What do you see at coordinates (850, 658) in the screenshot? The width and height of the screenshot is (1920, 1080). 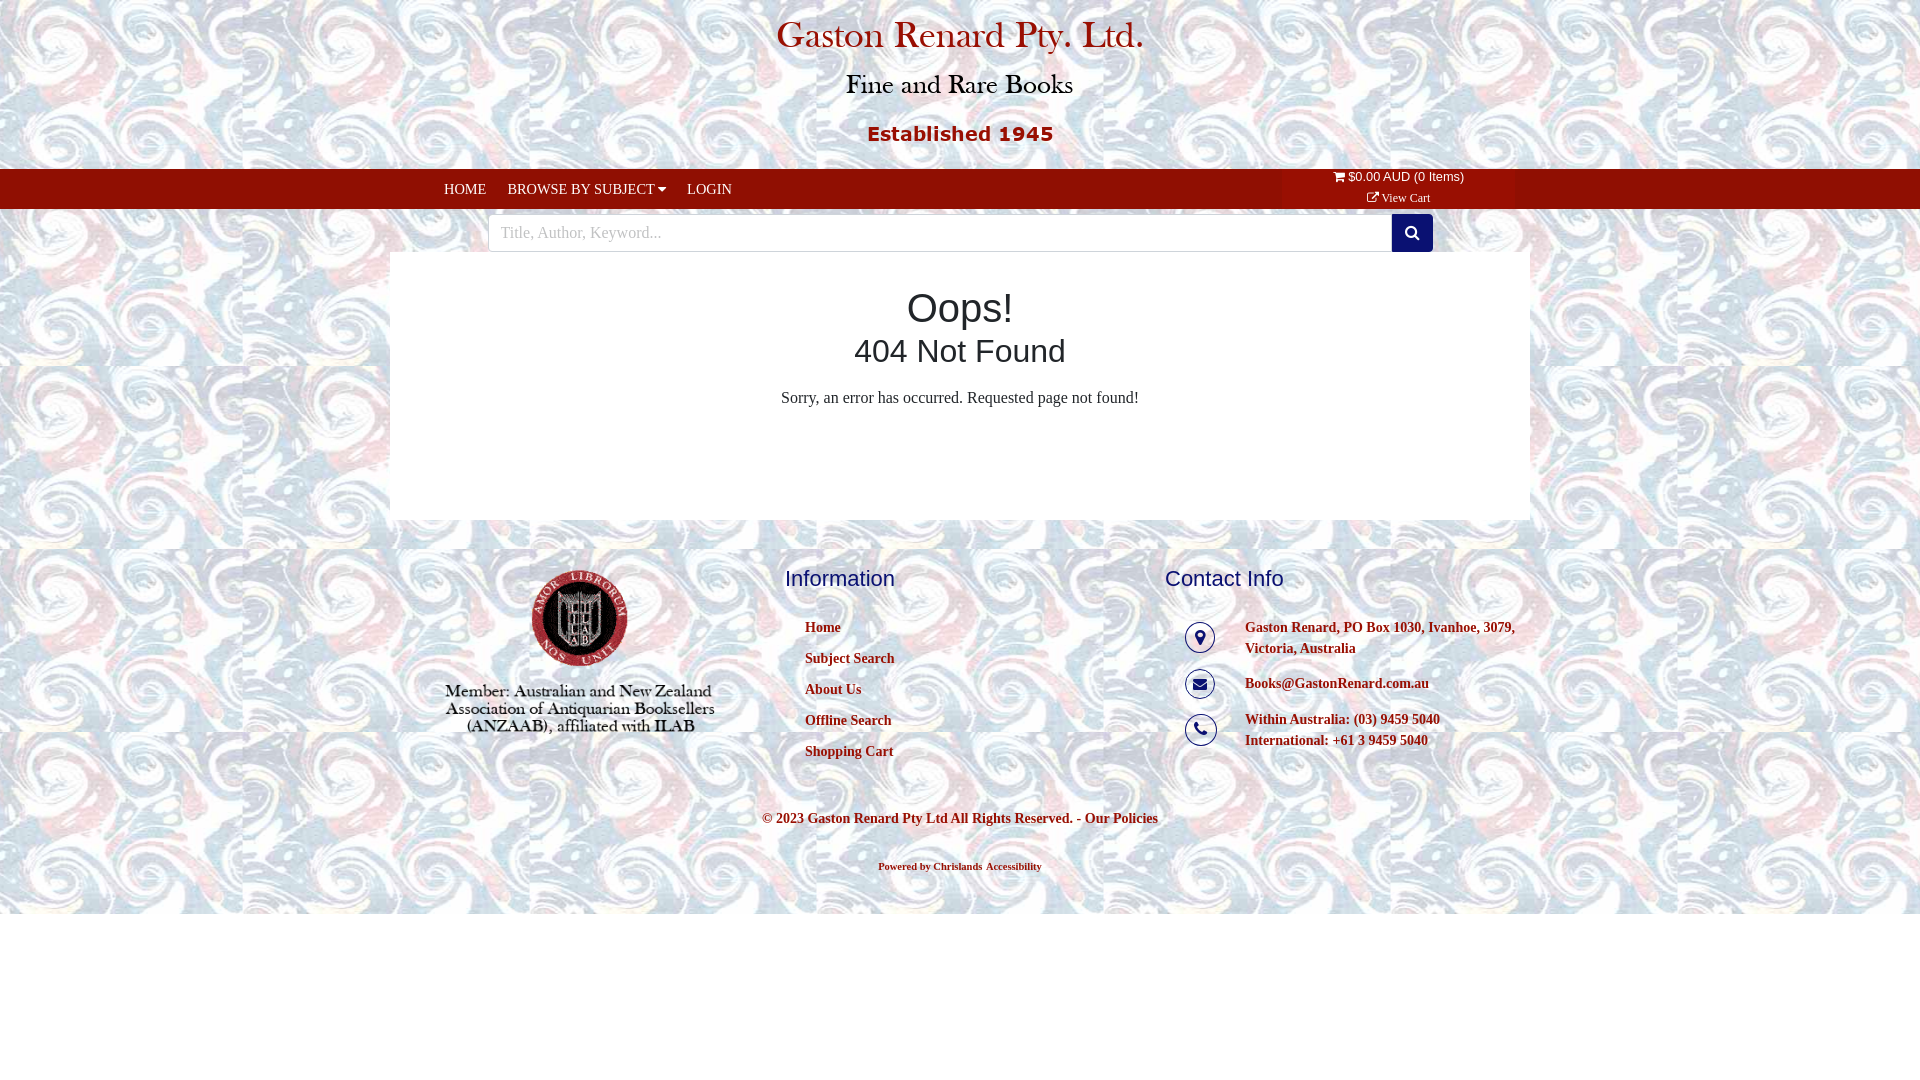 I see `Subject Search` at bounding box center [850, 658].